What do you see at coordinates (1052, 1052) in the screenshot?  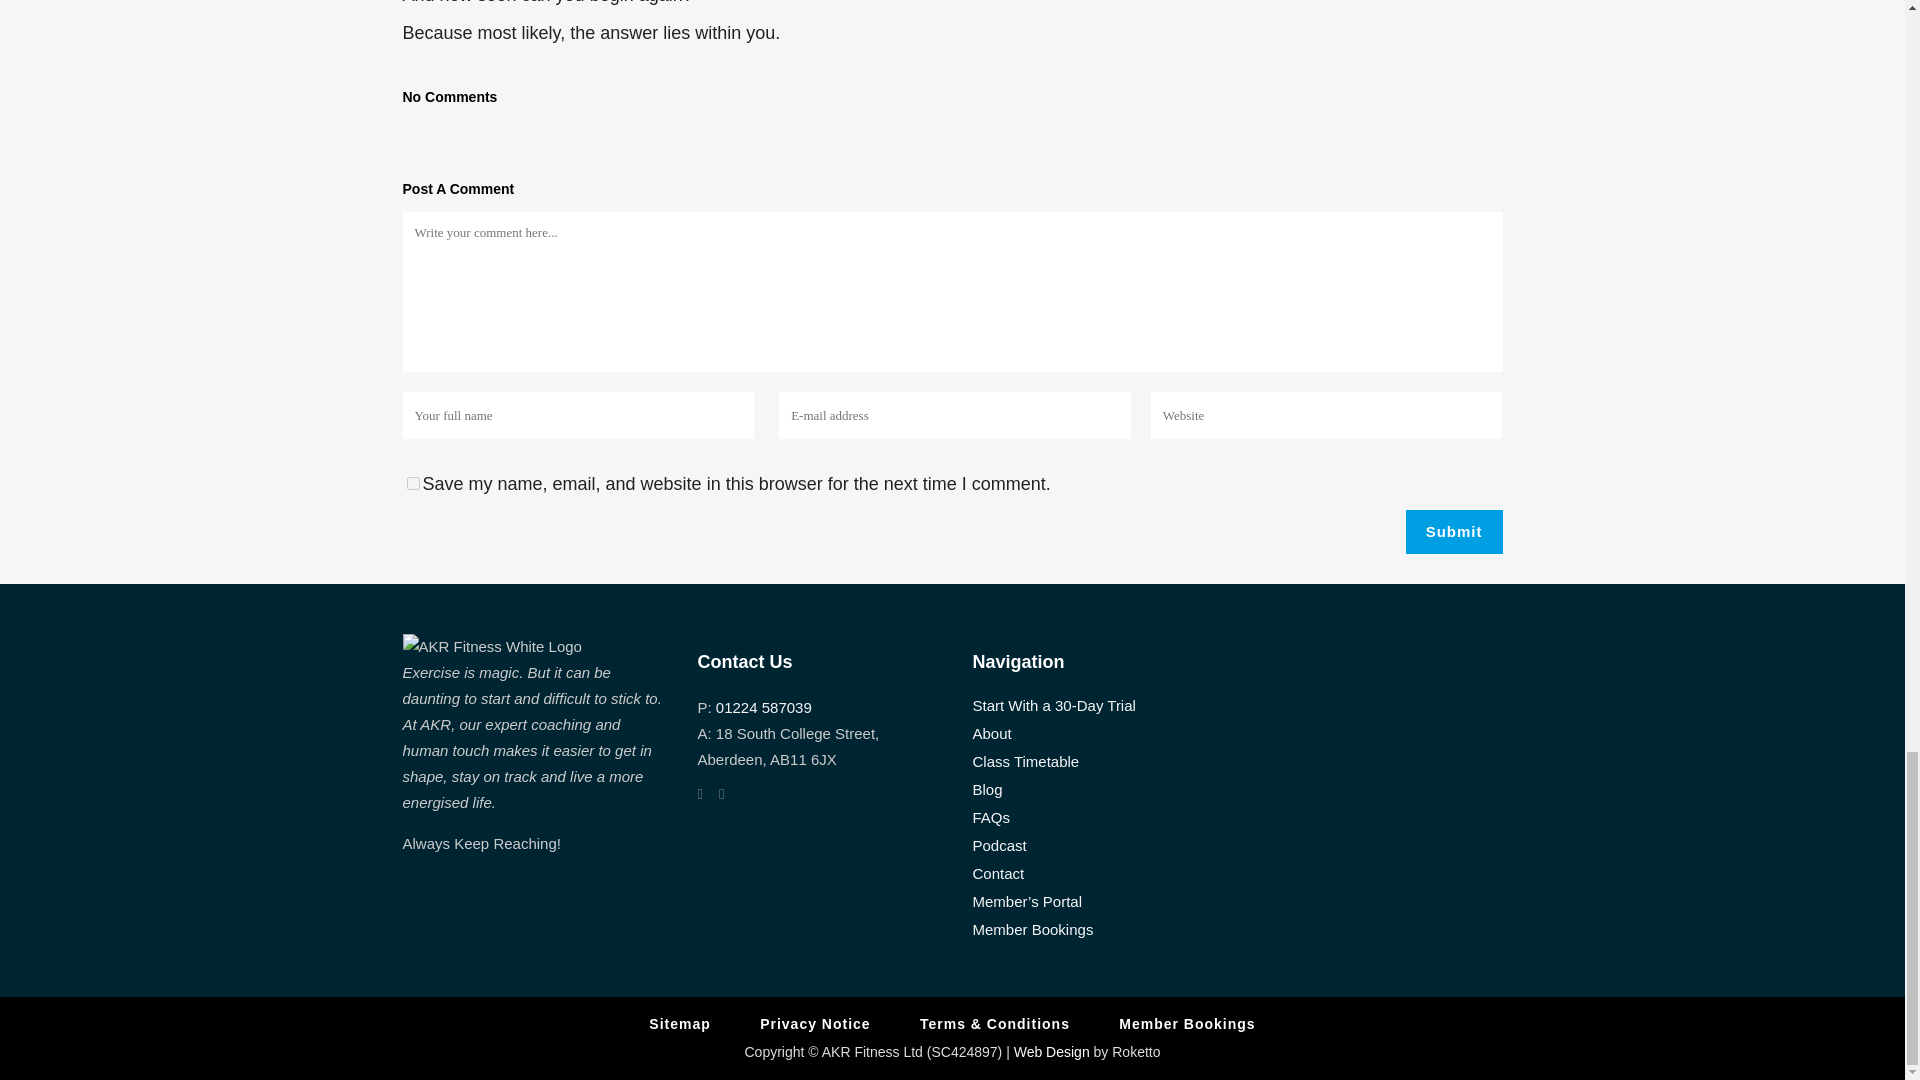 I see `Web Design` at bounding box center [1052, 1052].